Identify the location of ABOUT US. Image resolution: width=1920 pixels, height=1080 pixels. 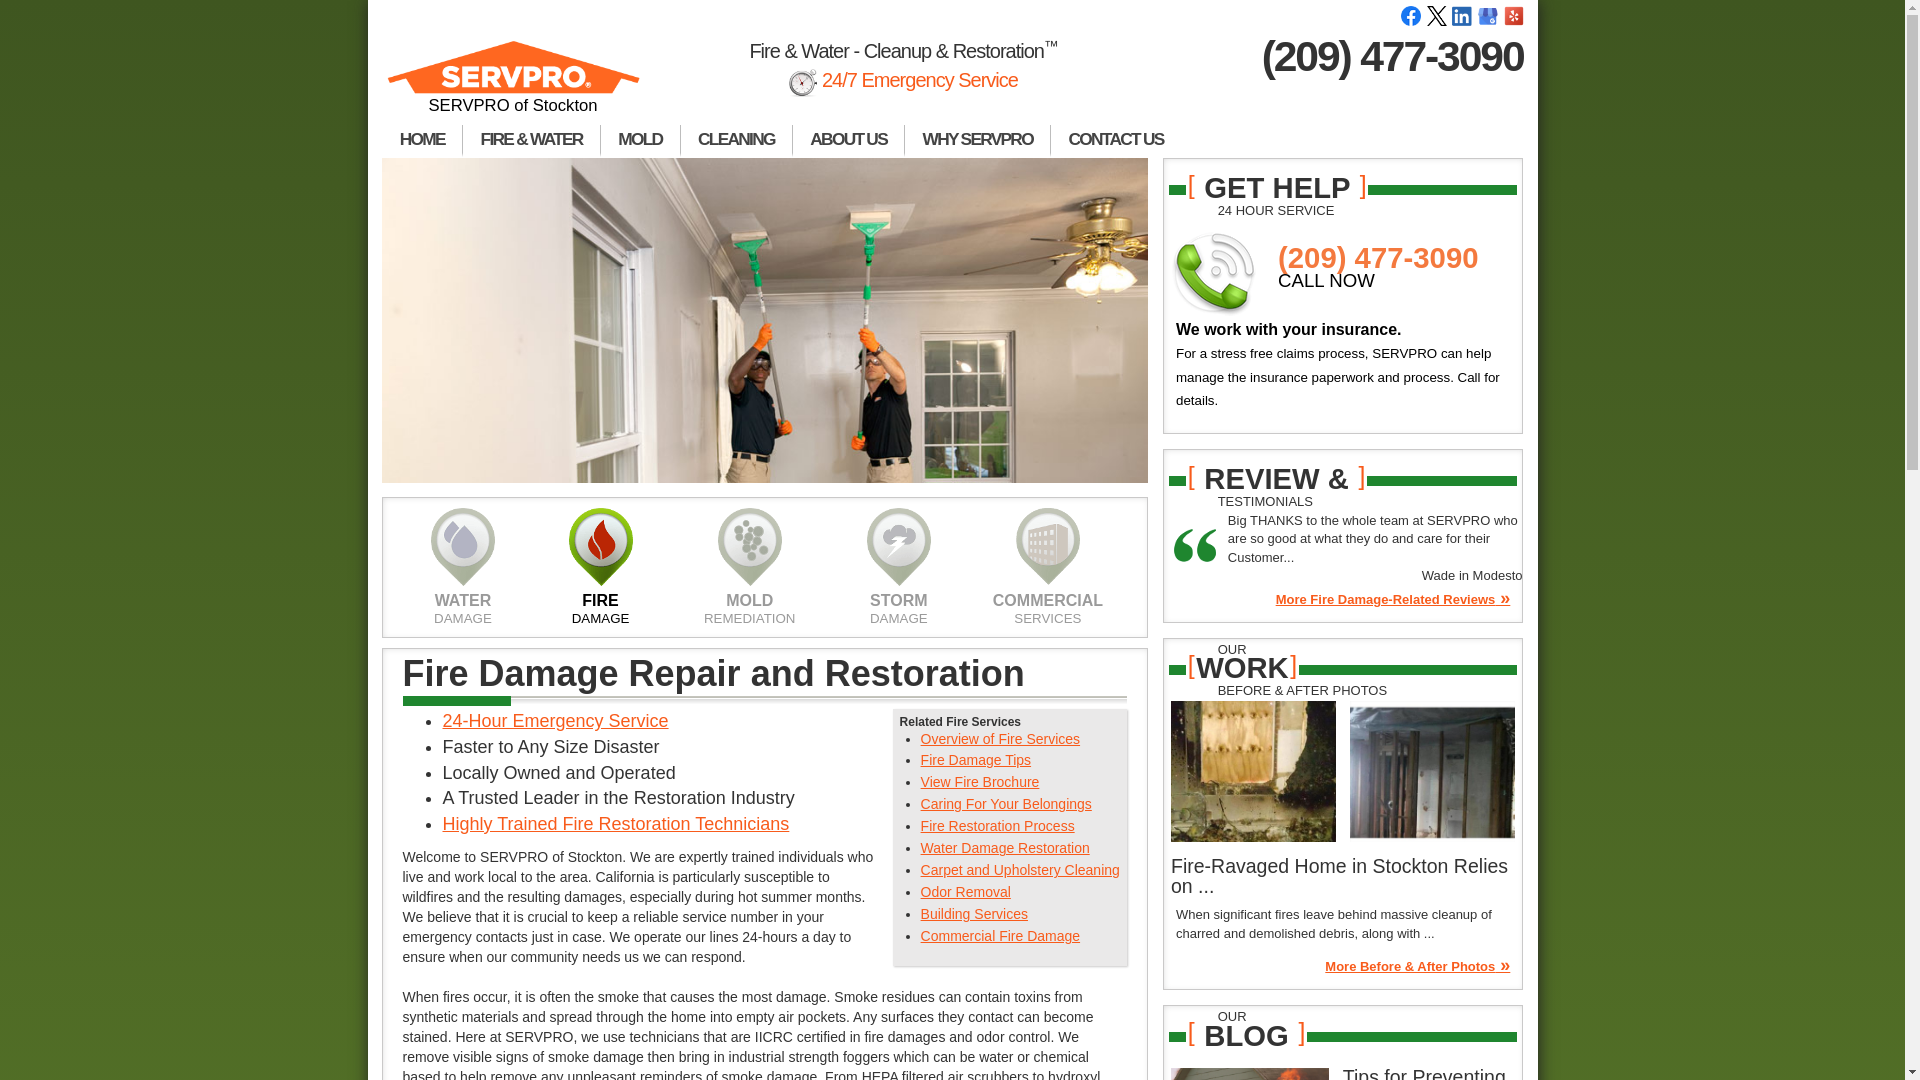
(848, 140).